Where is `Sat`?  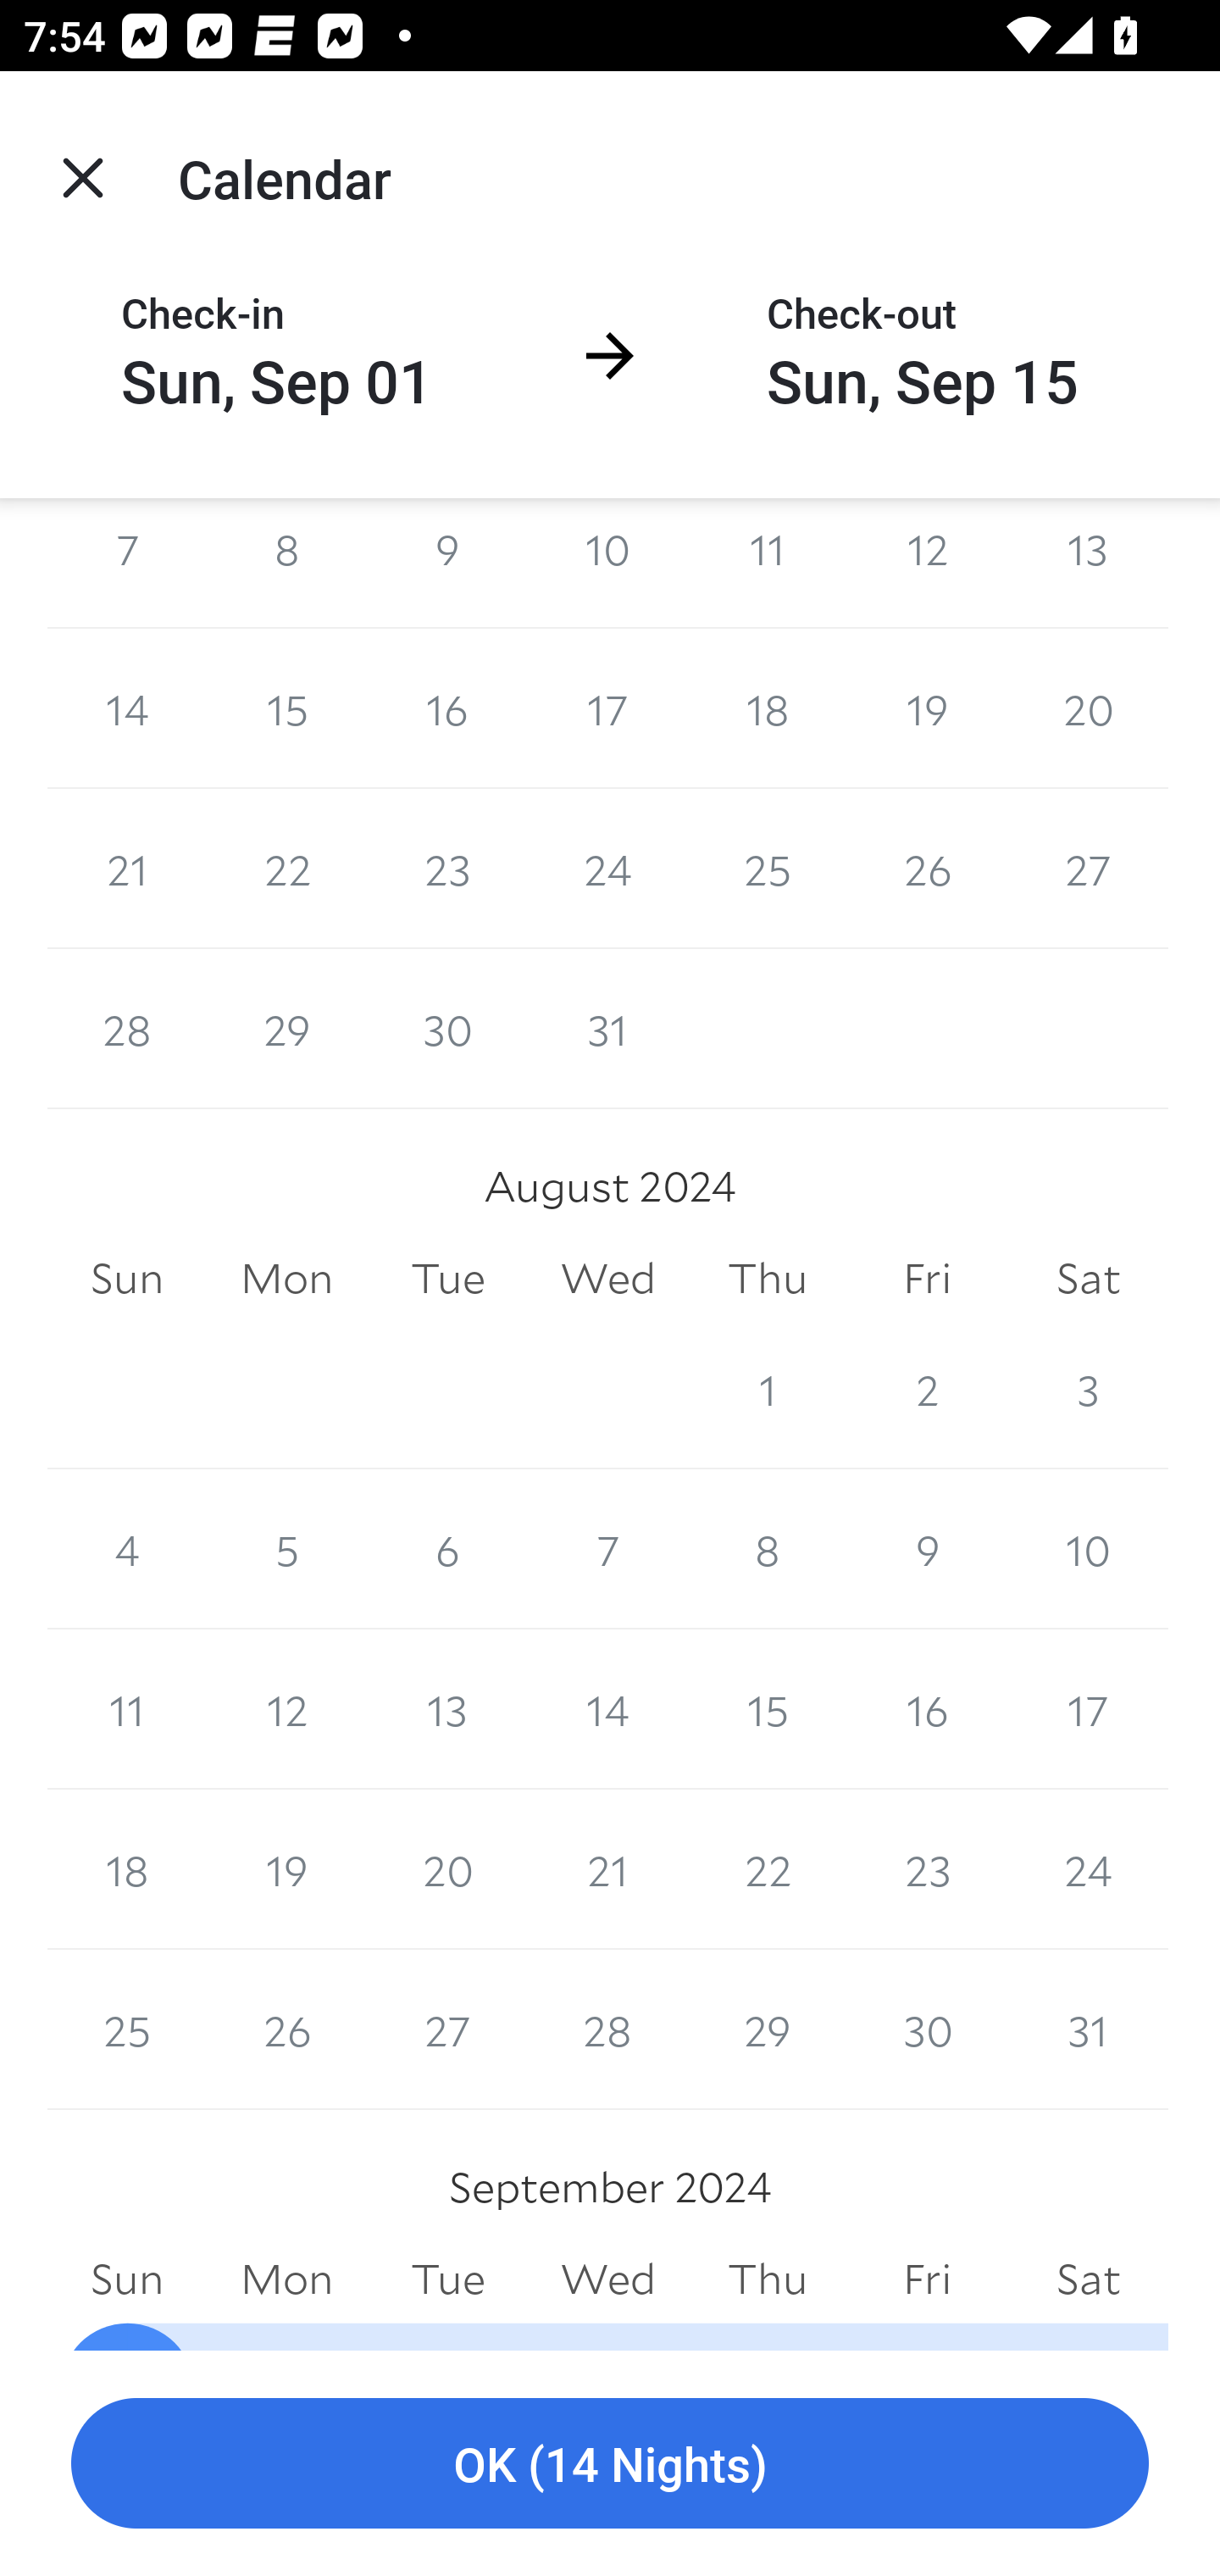 Sat is located at coordinates (1088, 1279).